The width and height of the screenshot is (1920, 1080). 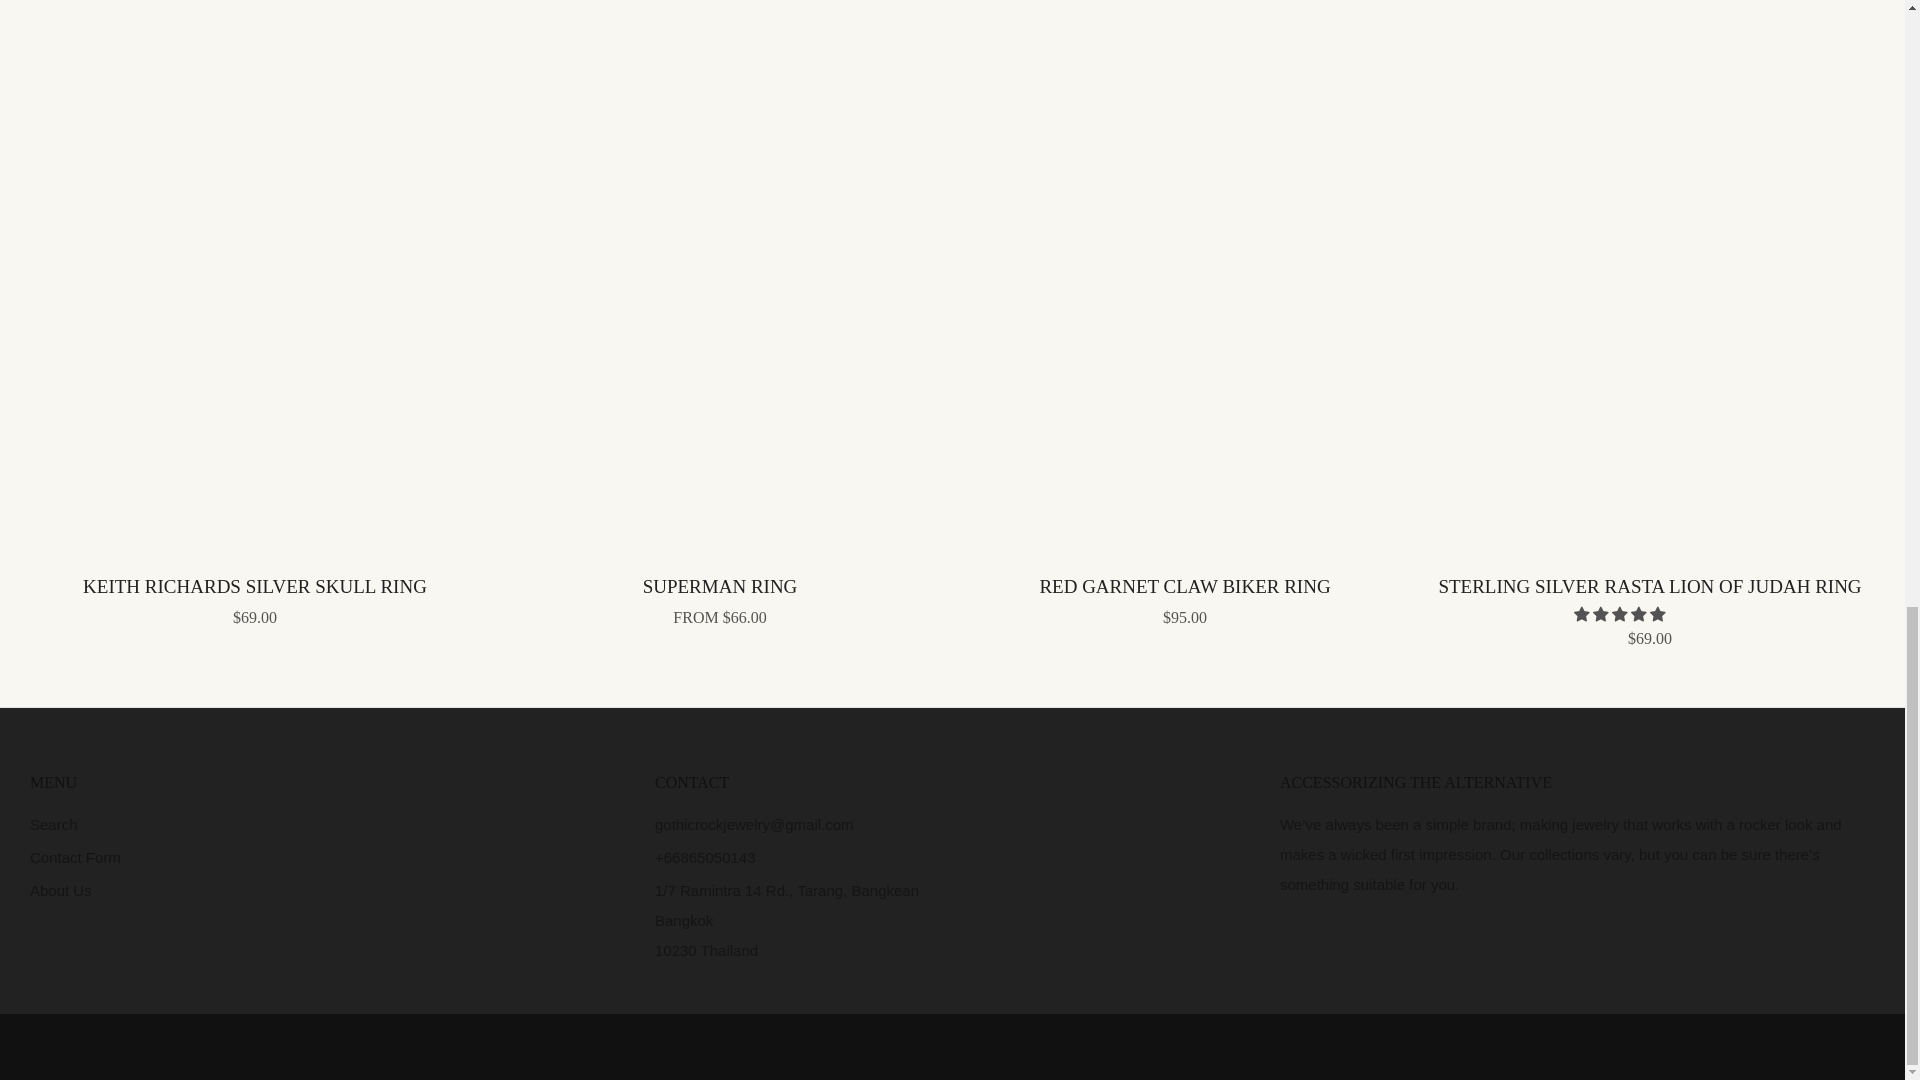 What do you see at coordinates (1650, 608) in the screenshot?
I see `Sterling Silver Rasta Lion of Judah Ring` at bounding box center [1650, 608].